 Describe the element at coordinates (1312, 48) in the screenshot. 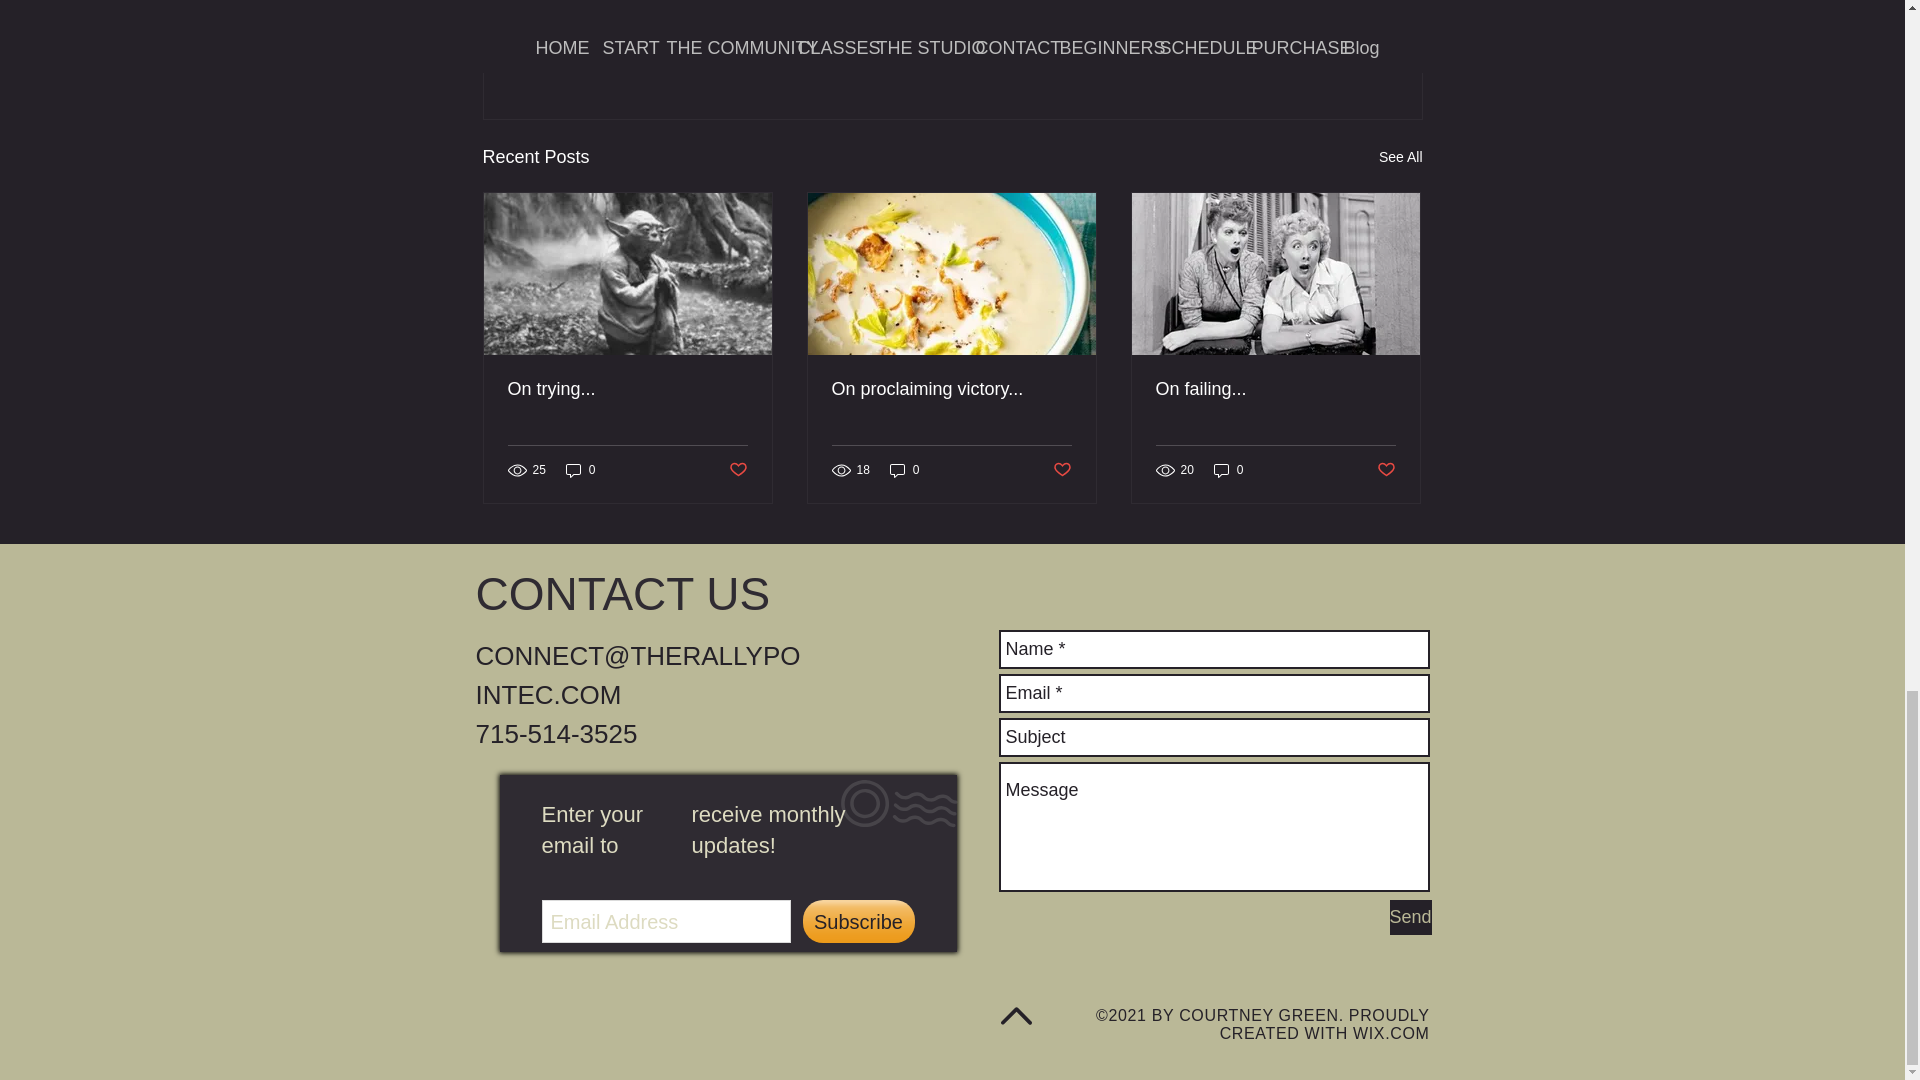

I see `Post not marked as liked` at that location.